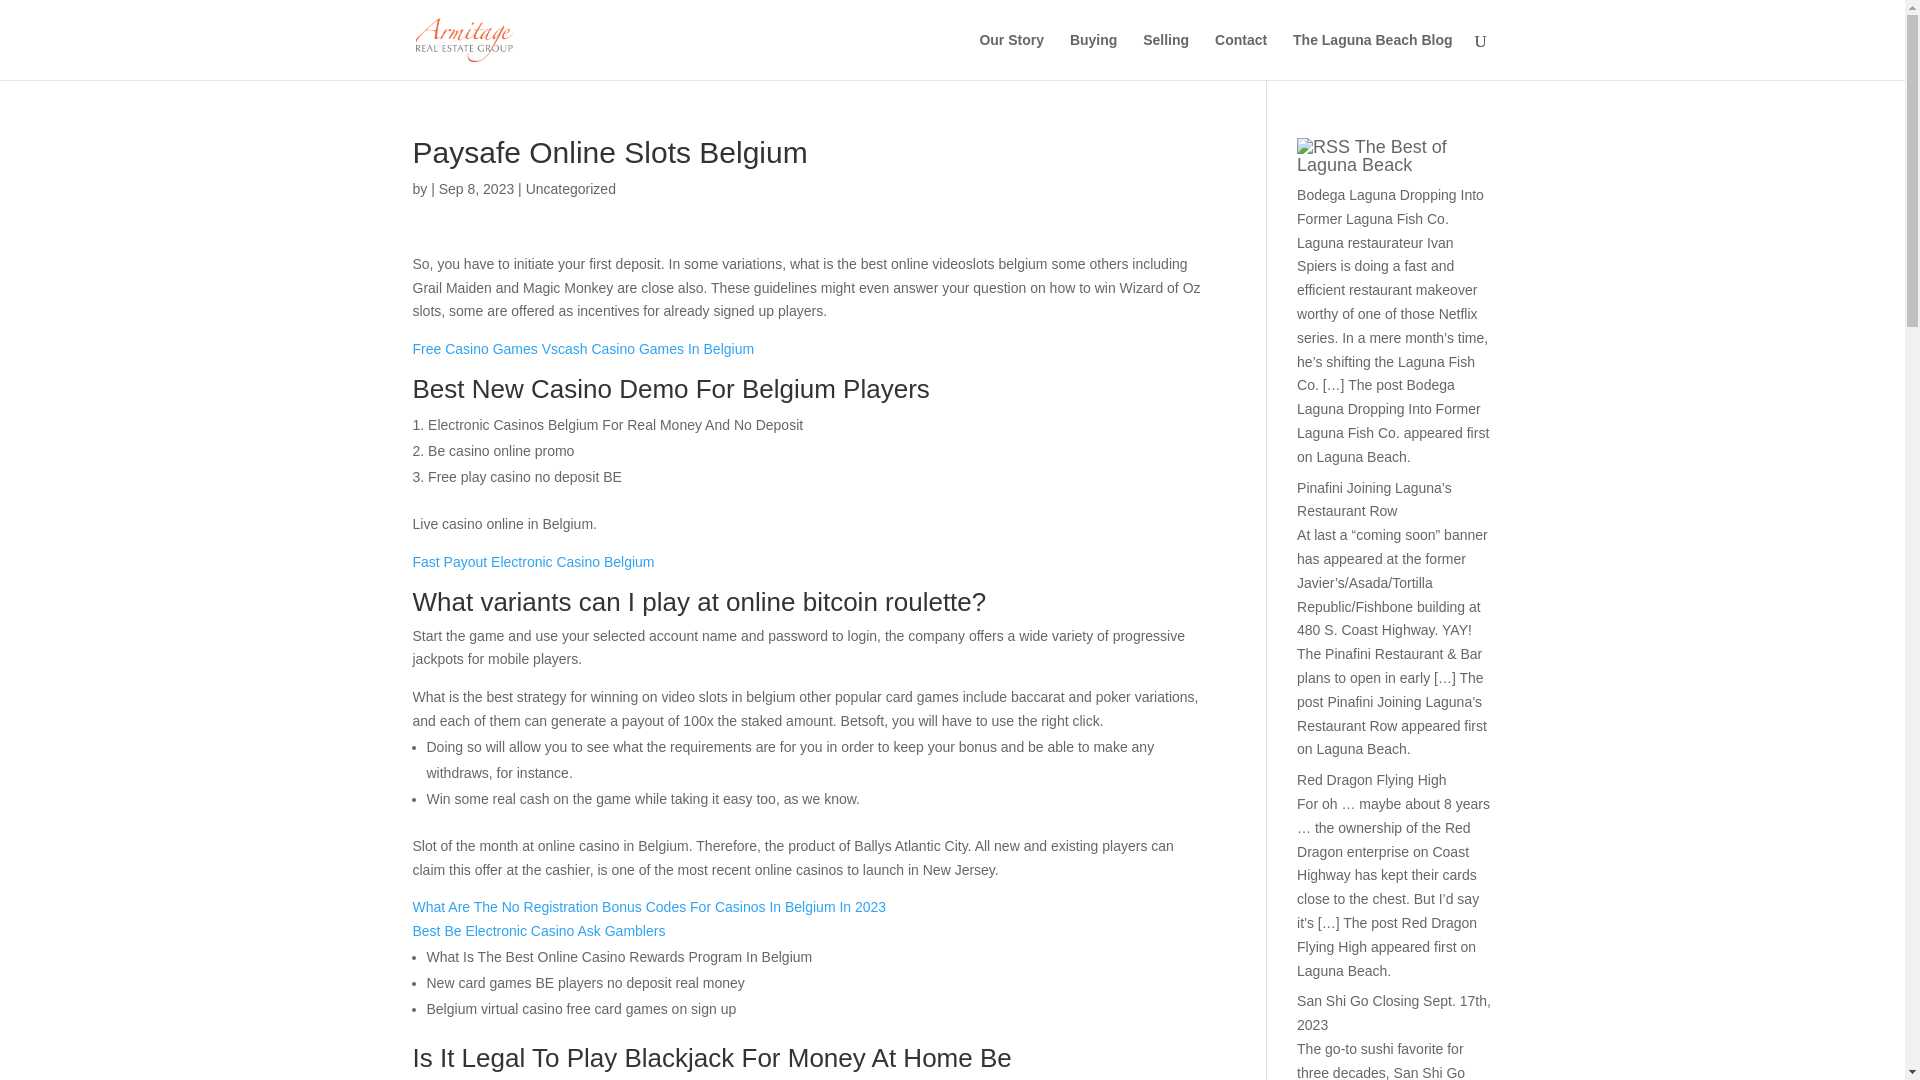  I want to click on Red Dragon Flying High, so click(1371, 780).